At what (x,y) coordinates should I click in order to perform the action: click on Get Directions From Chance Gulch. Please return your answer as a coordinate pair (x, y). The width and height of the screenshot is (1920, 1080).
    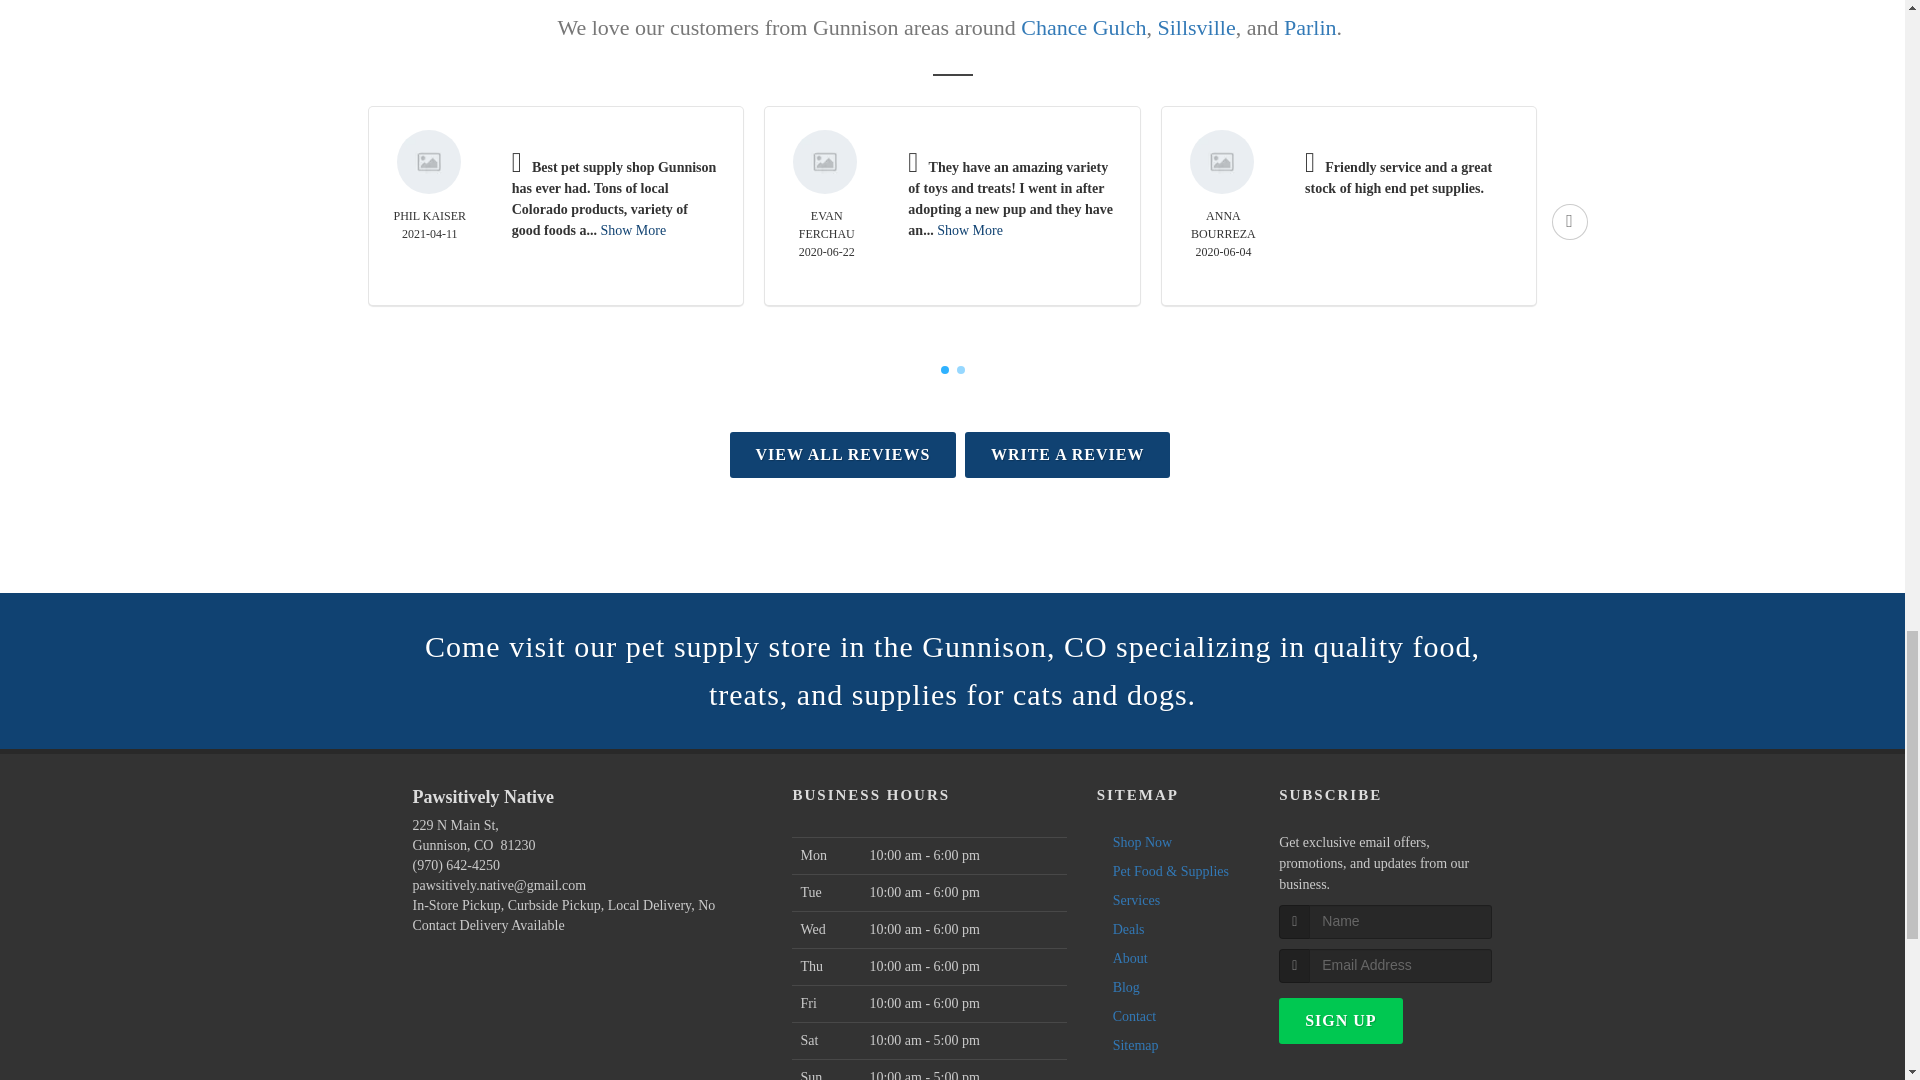
    Looking at the image, I should click on (1084, 27).